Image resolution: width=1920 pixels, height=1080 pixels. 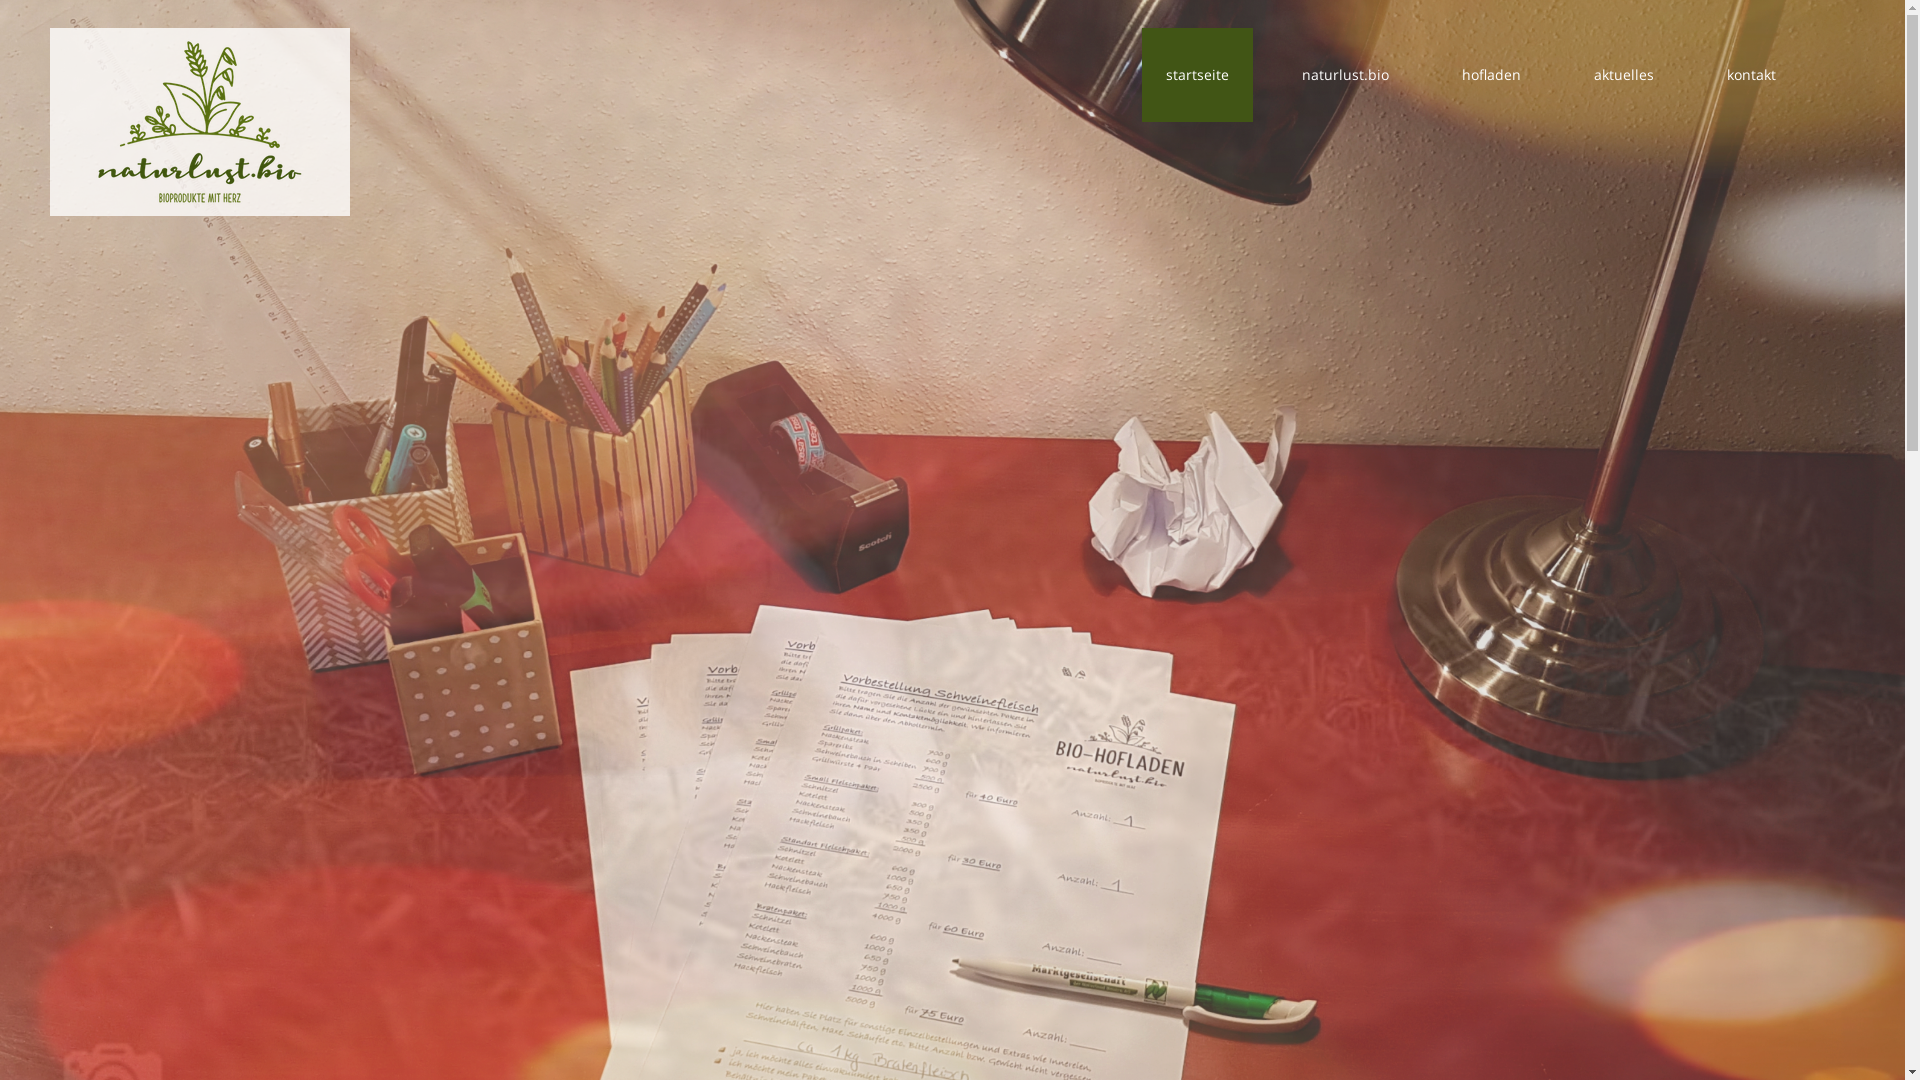 I want to click on hofladen, so click(x=1492, y=75).